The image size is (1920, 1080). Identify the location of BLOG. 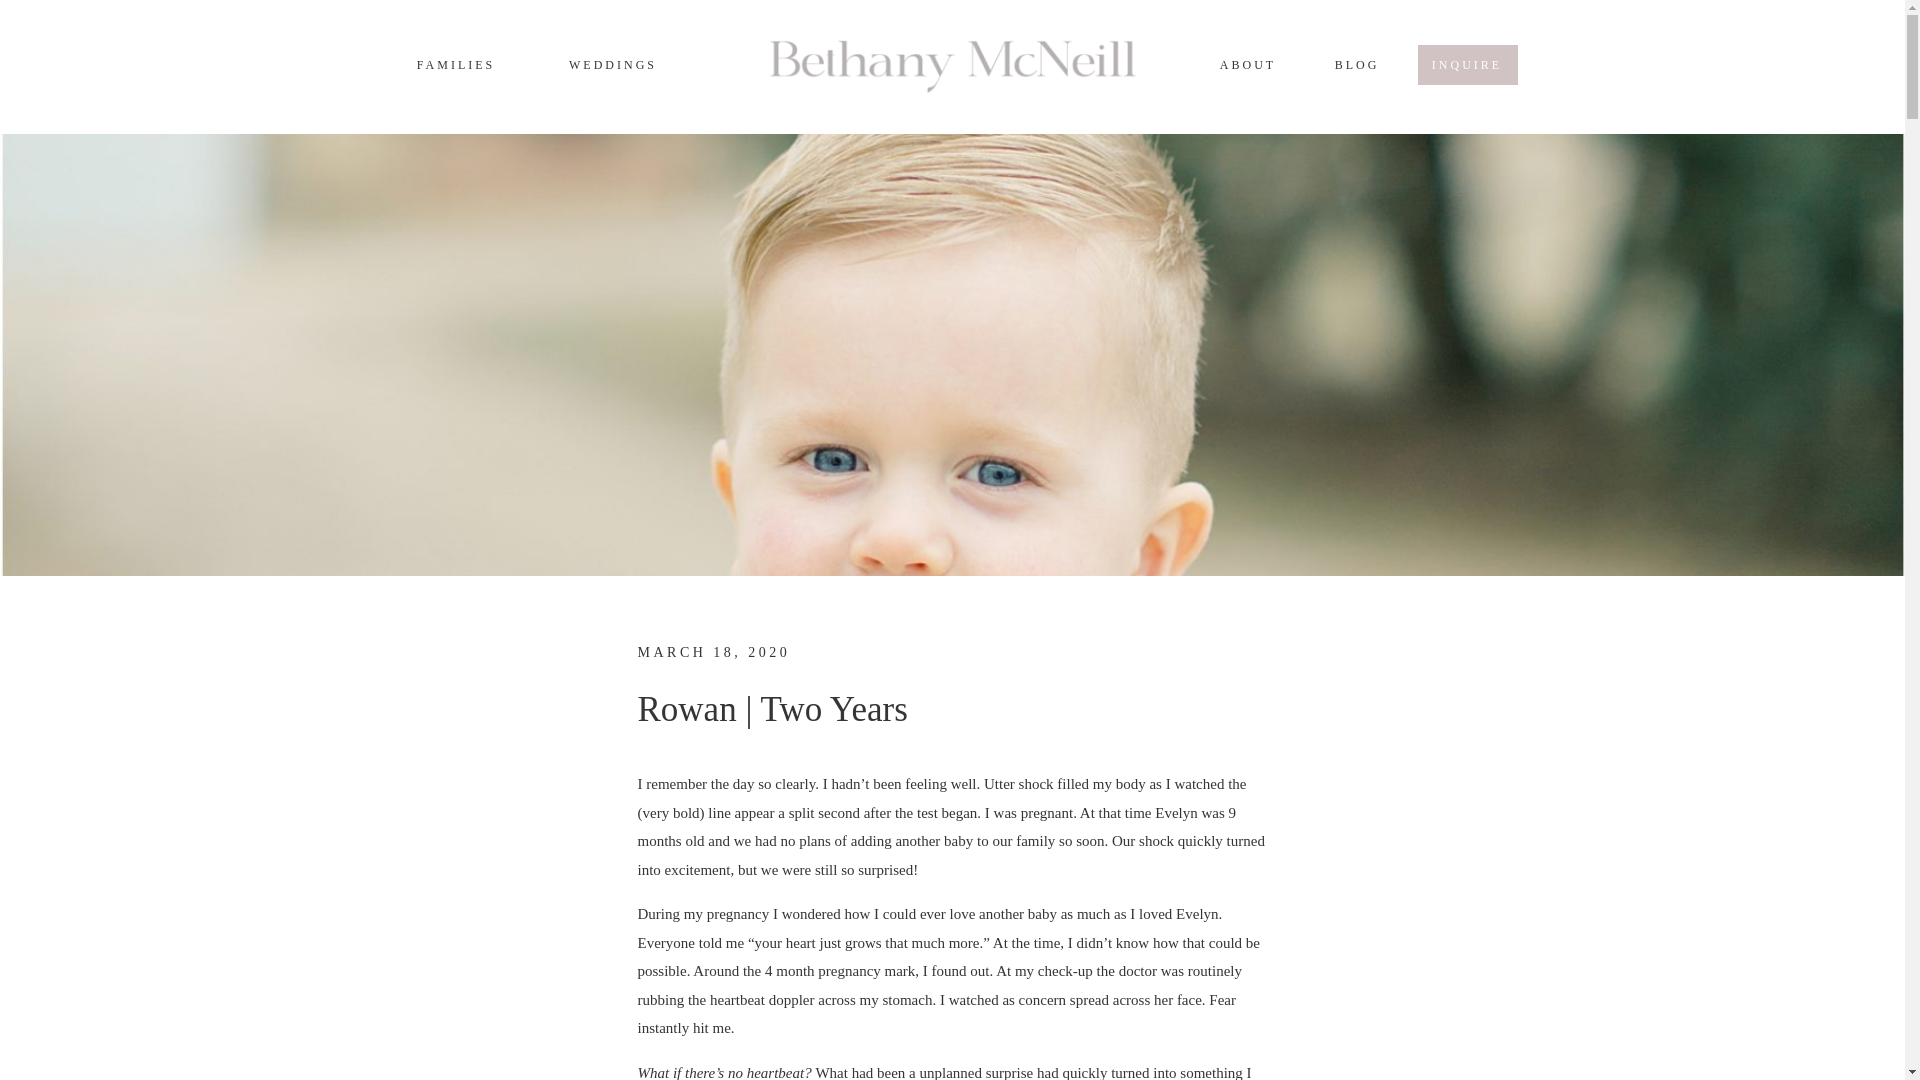
(1357, 66).